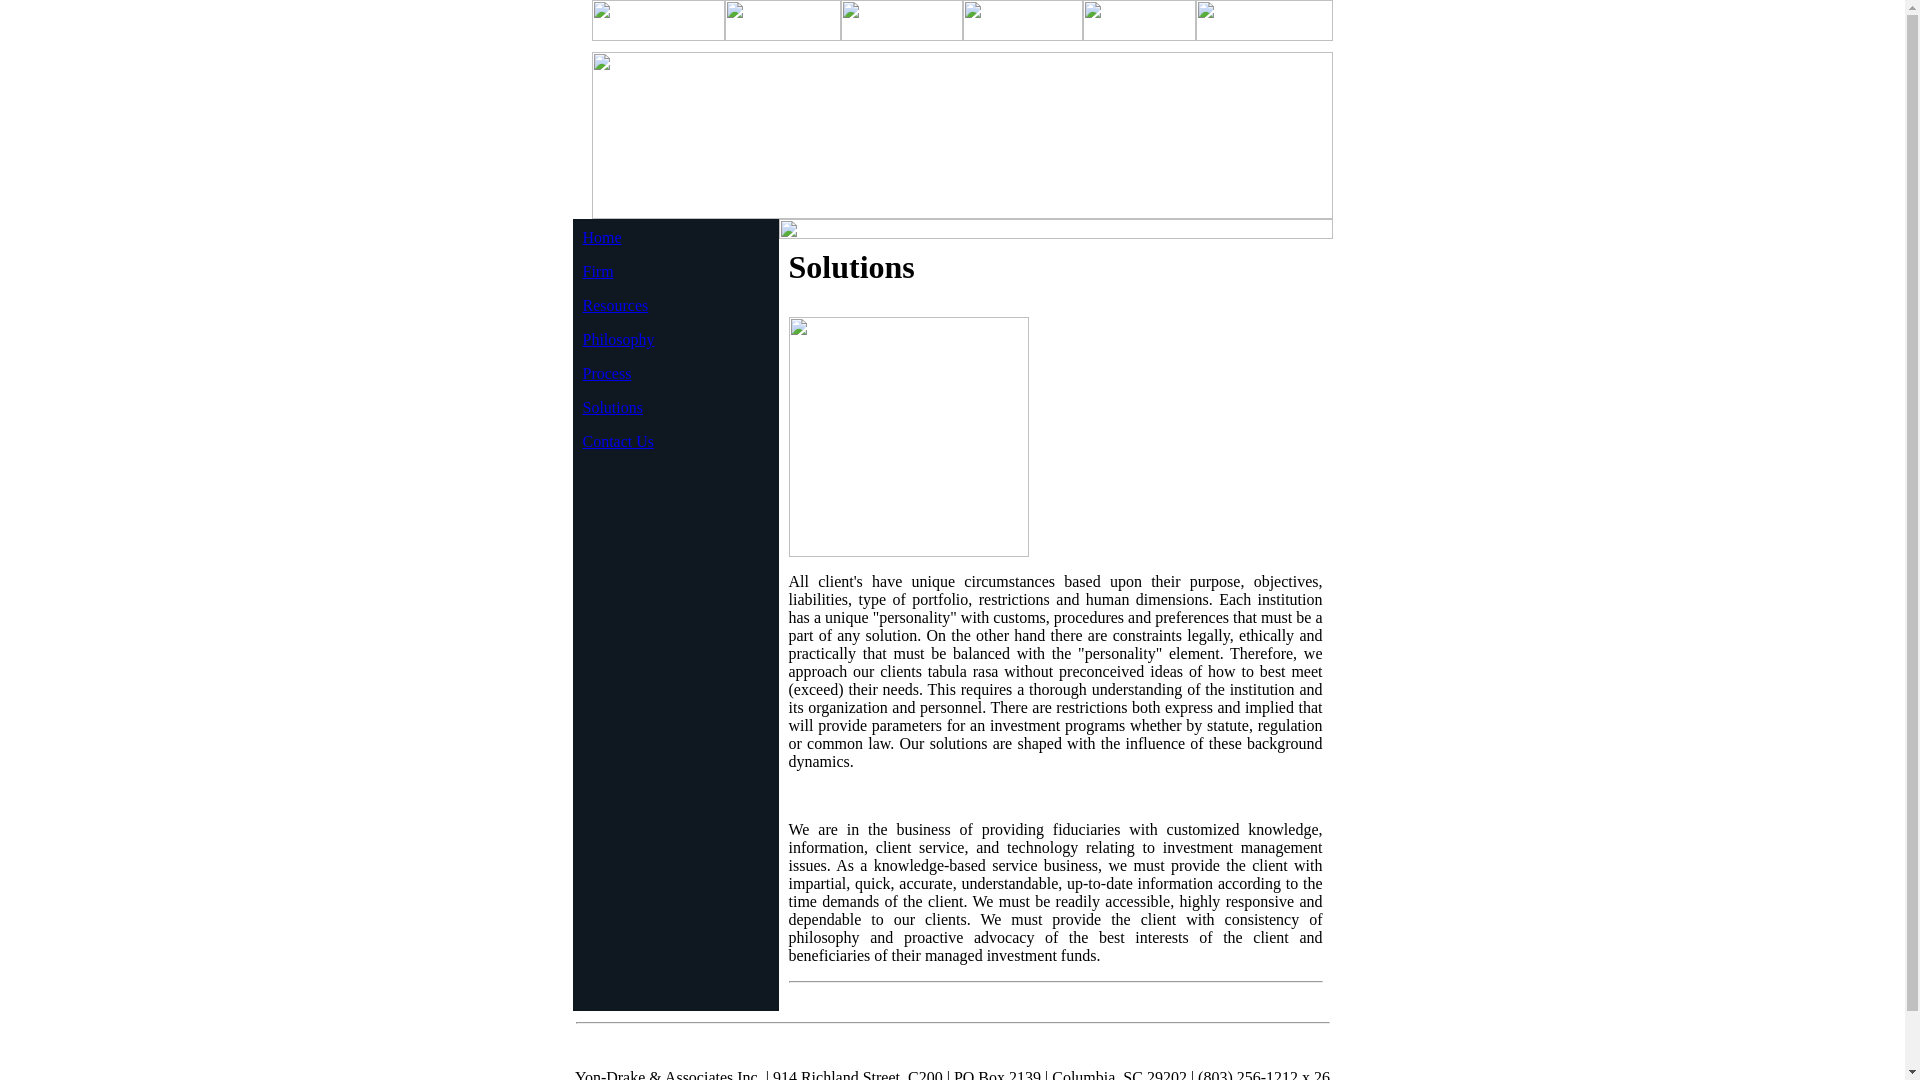 This screenshot has width=1920, height=1080. What do you see at coordinates (600, 237) in the screenshot?
I see `Home` at bounding box center [600, 237].